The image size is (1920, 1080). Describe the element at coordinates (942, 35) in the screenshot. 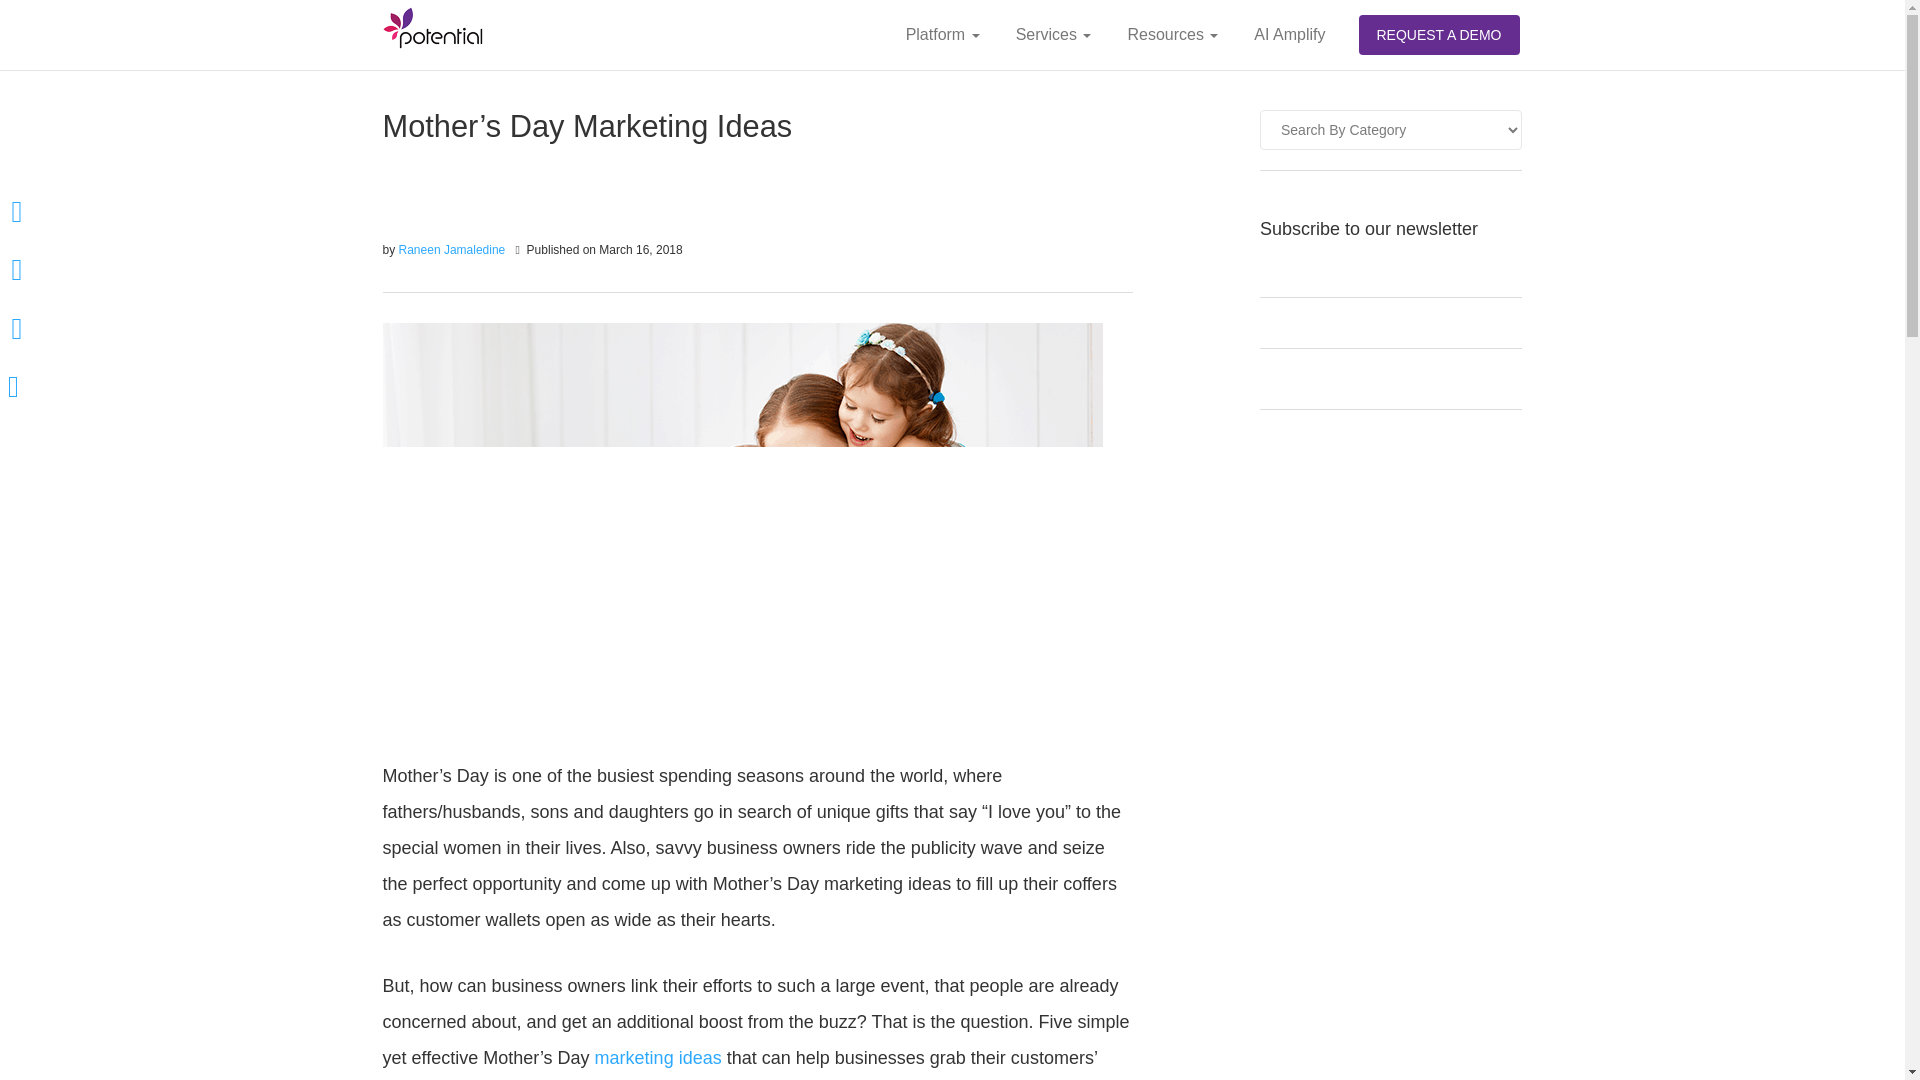

I see `Platform` at that location.